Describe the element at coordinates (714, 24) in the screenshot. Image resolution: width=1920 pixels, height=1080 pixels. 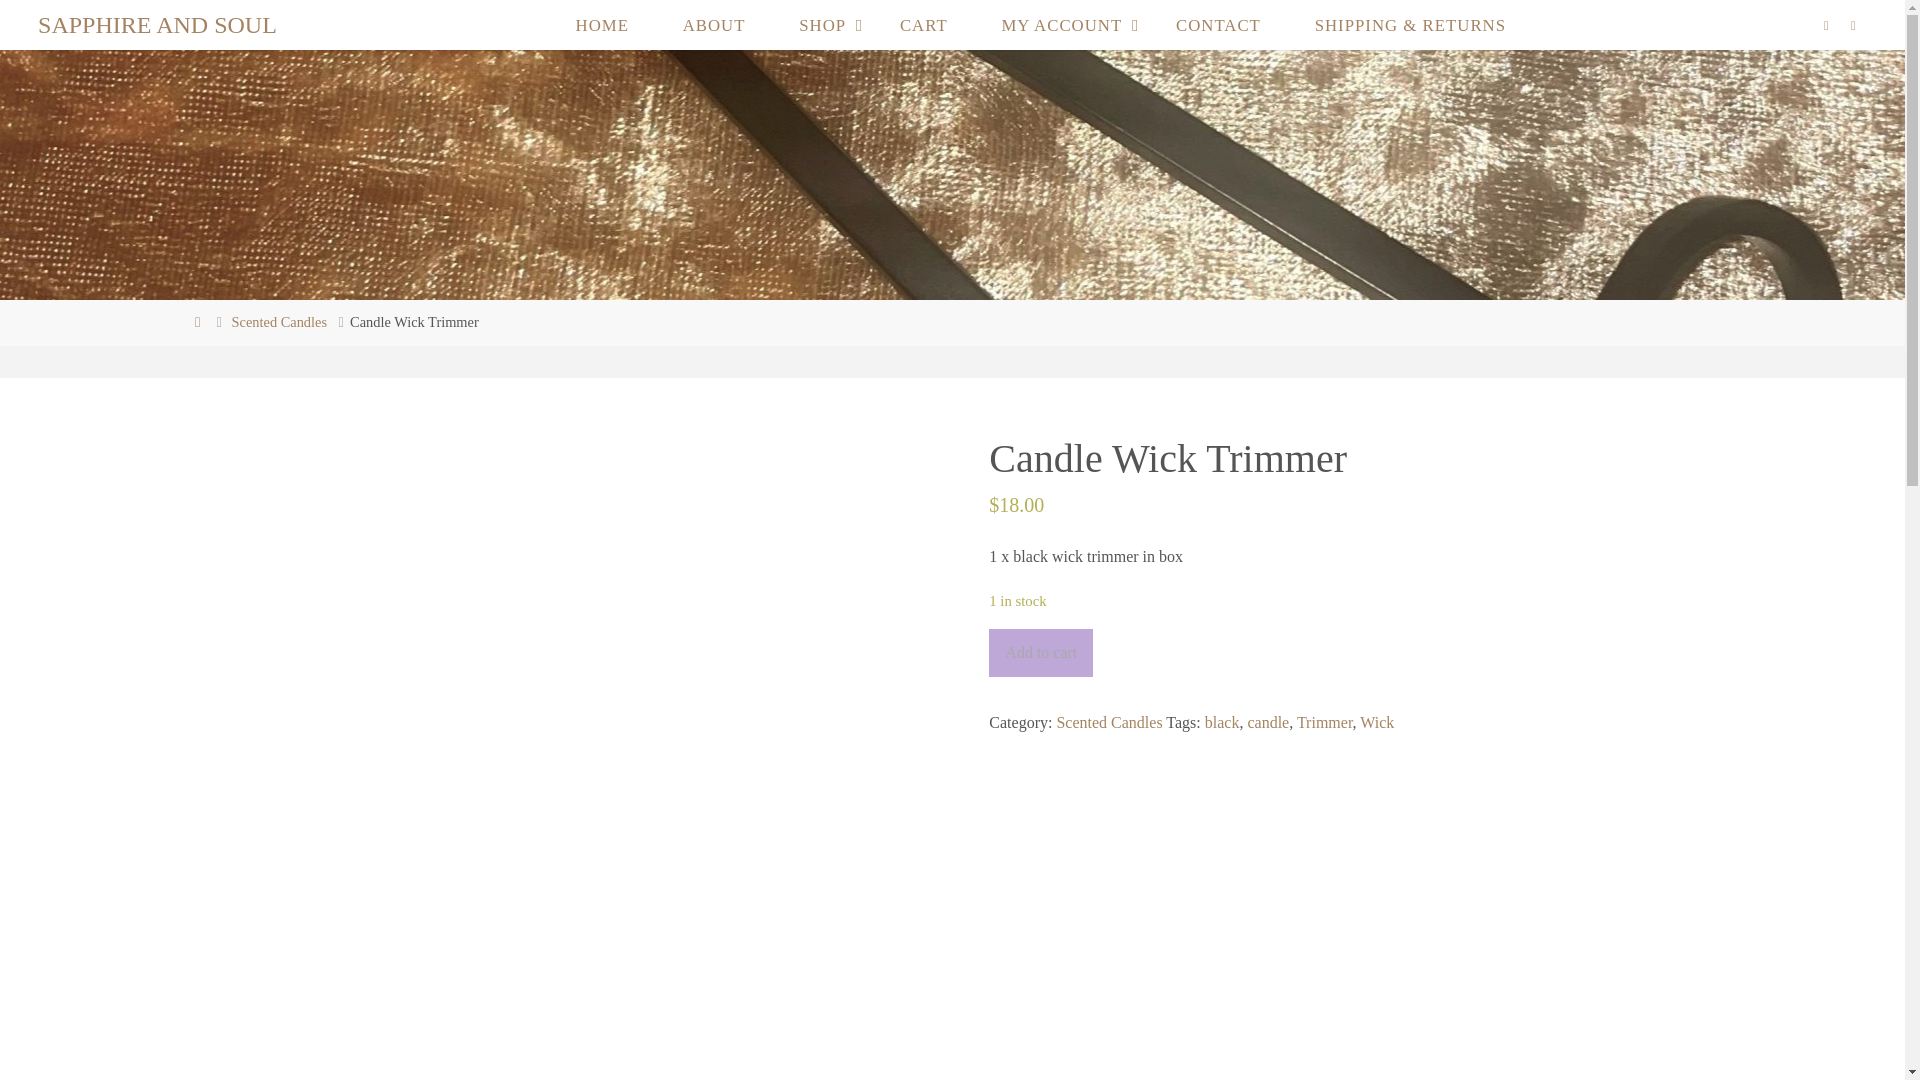
I see `ABOUT` at that location.